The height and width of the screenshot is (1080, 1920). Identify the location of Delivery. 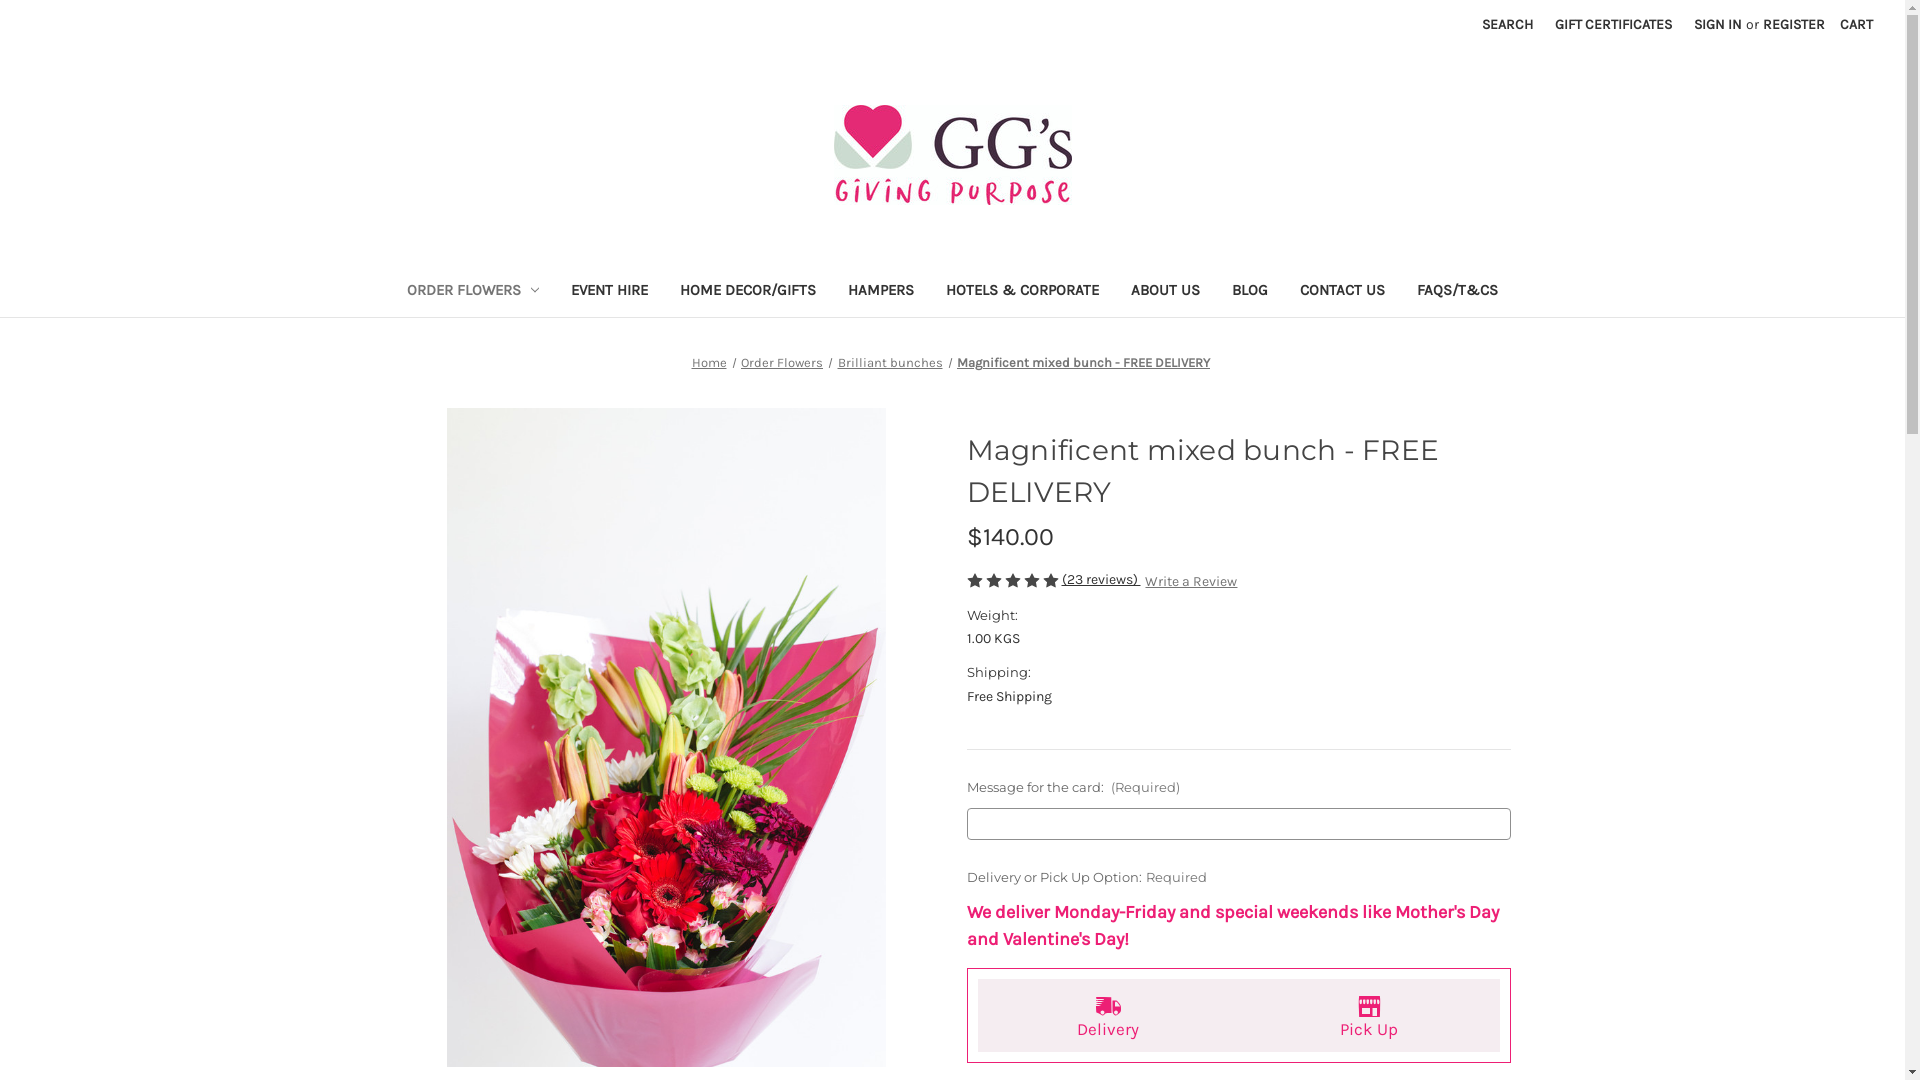
(1108, 1016).